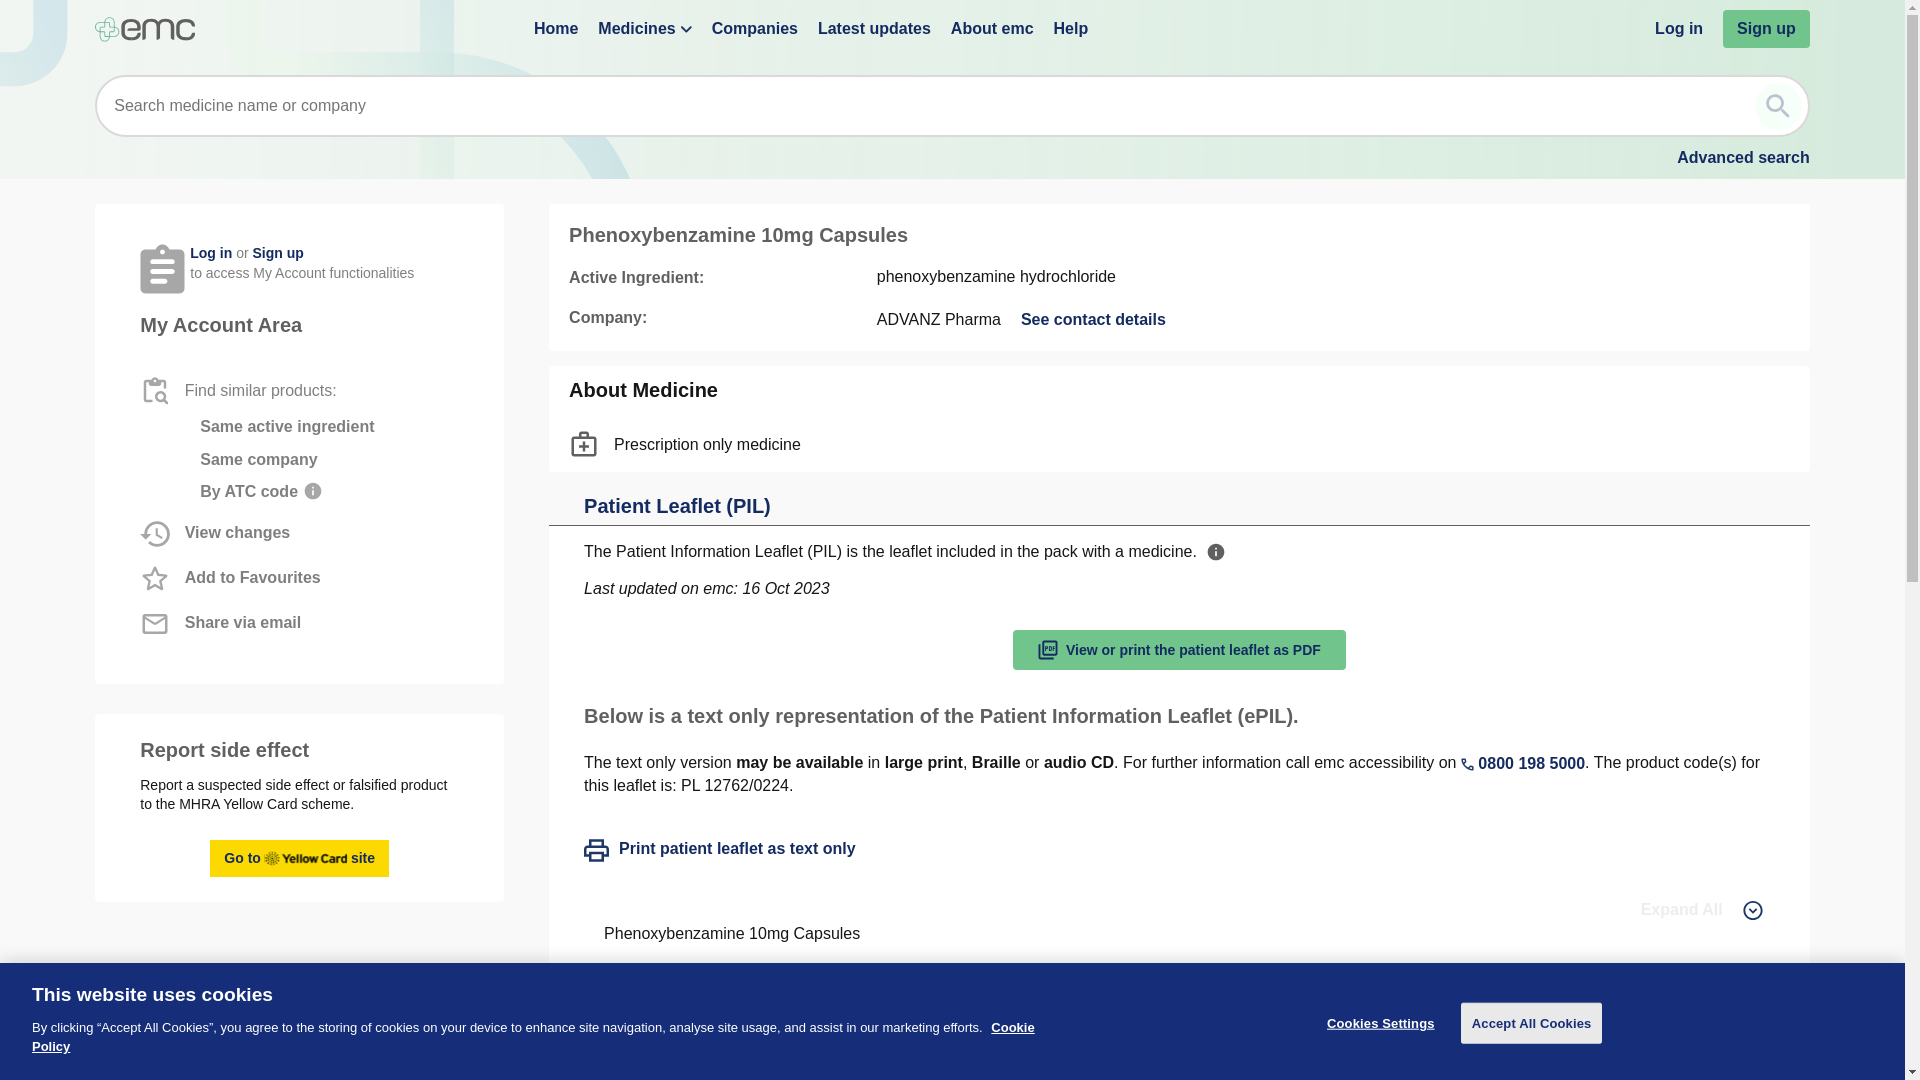 The width and height of the screenshot is (1920, 1080). What do you see at coordinates (1523, 764) in the screenshot?
I see `Log in` at bounding box center [1523, 764].